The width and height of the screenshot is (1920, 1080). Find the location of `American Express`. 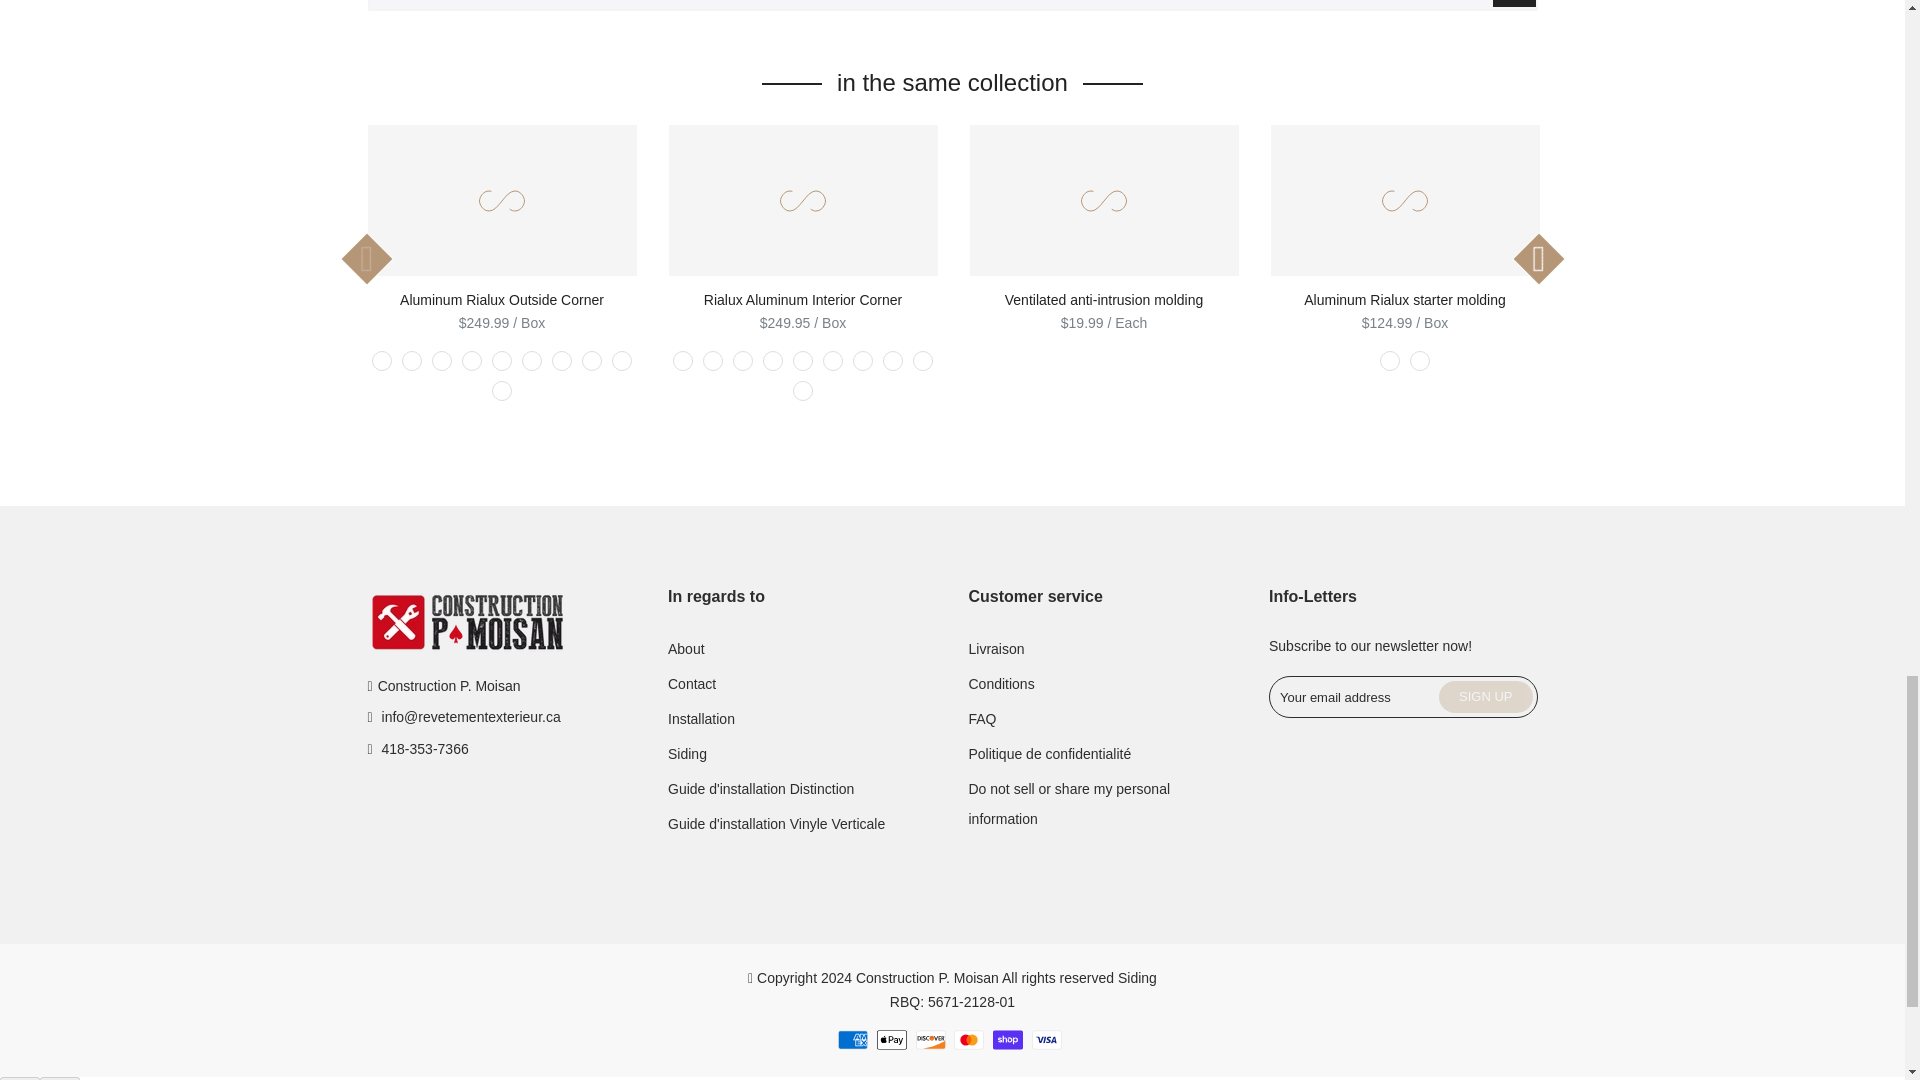

American Express is located at coordinates (852, 1040).